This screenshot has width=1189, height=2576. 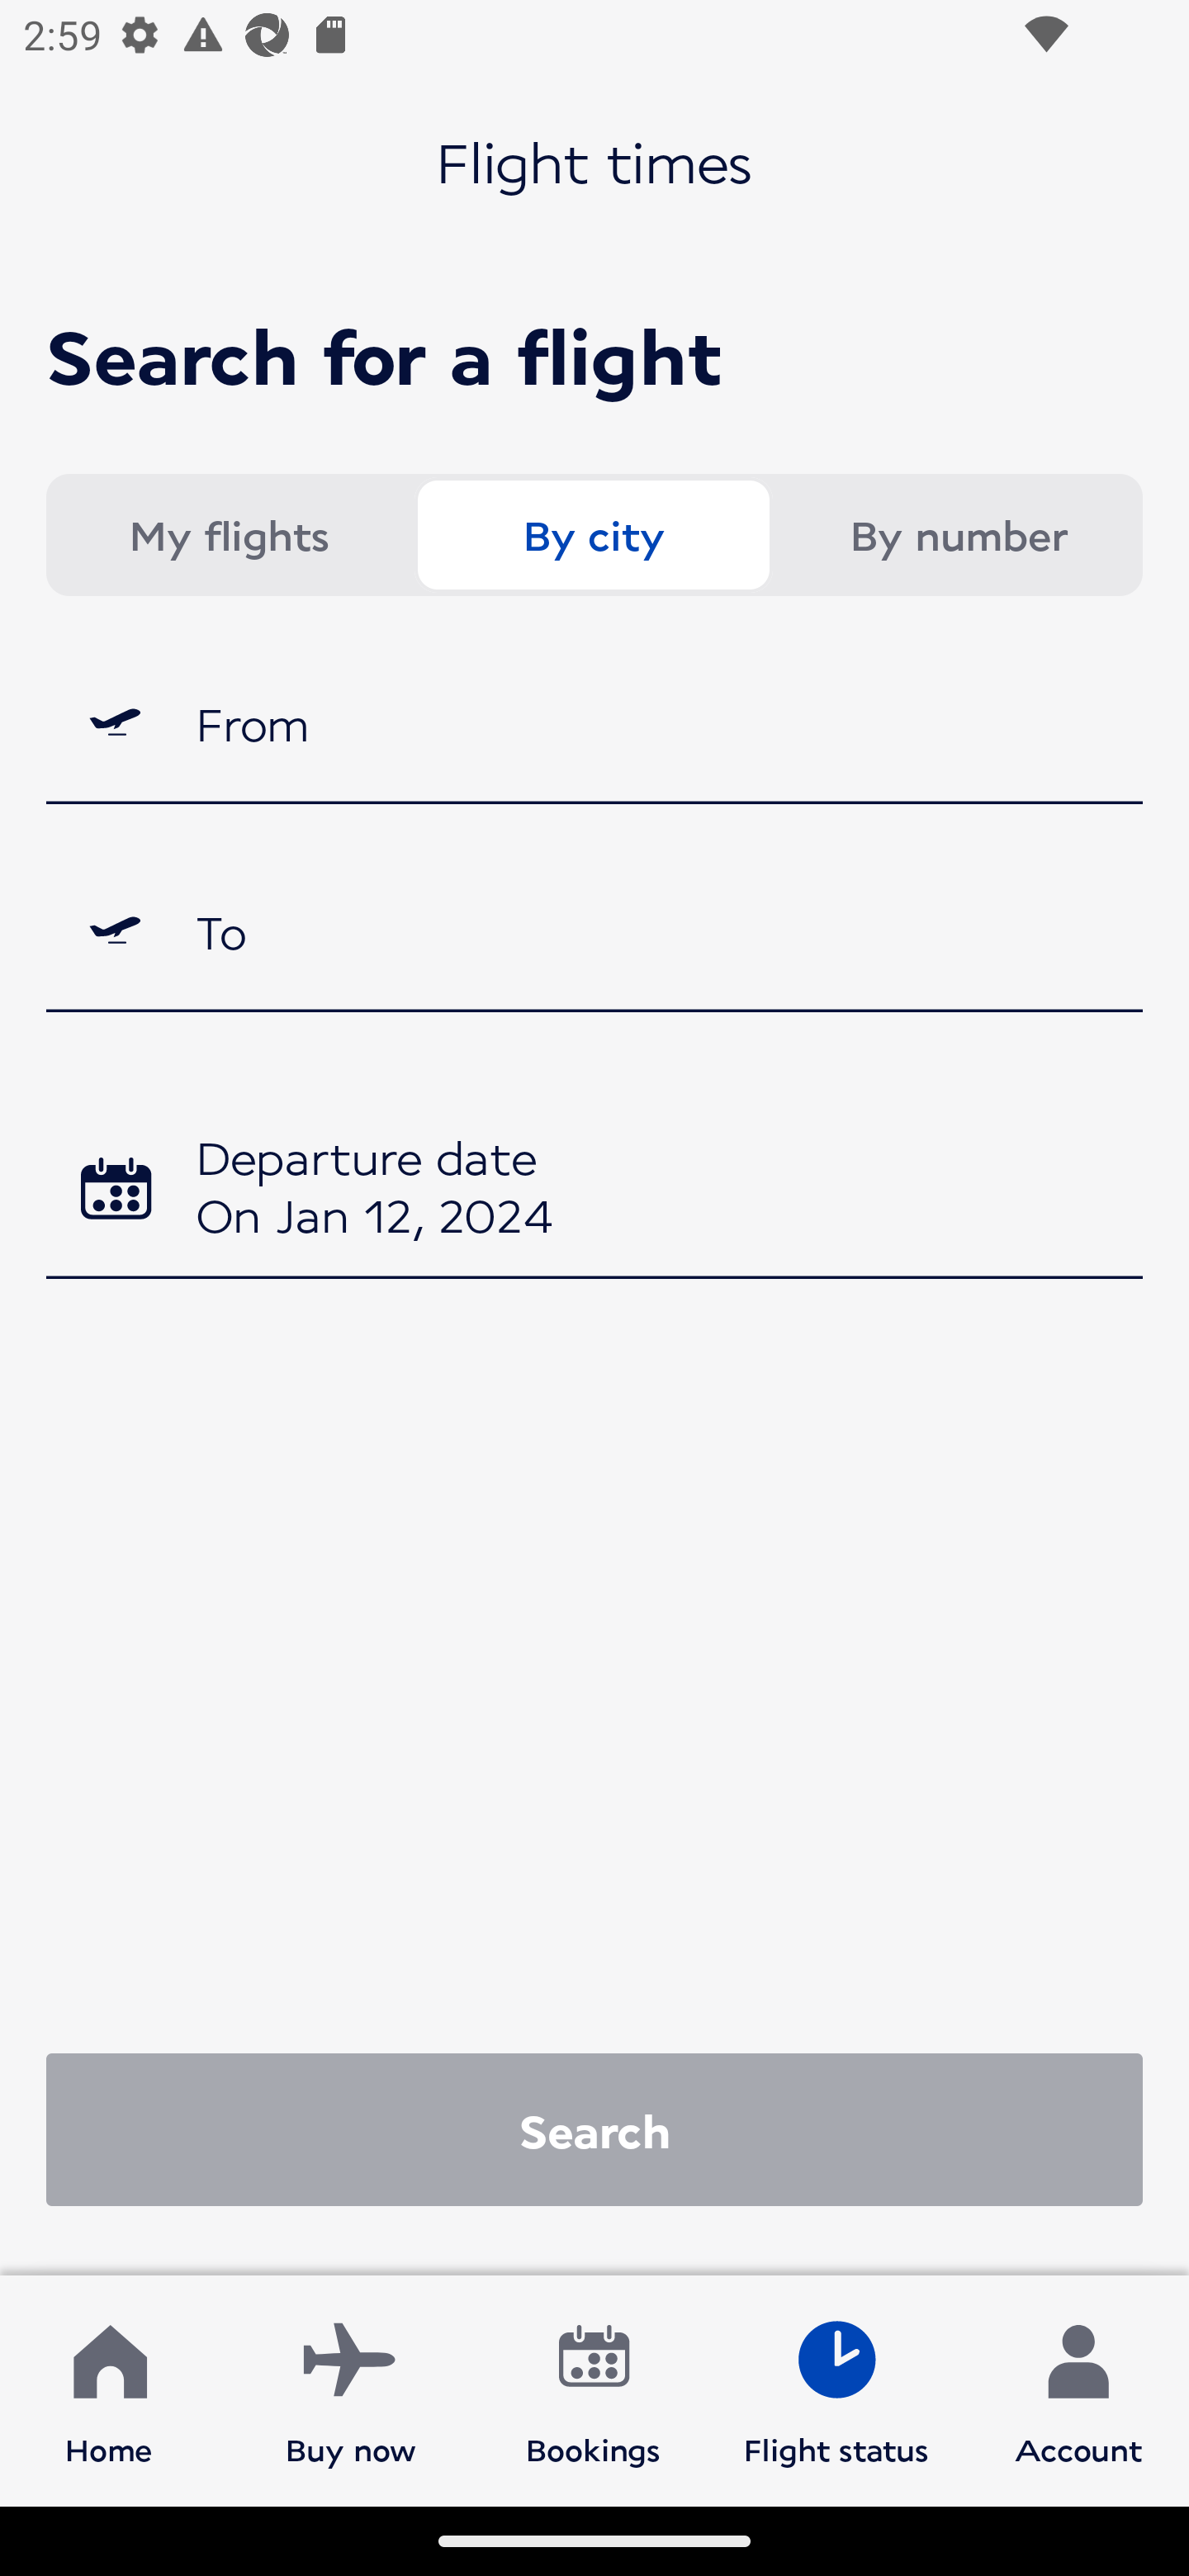 What do you see at coordinates (351, 2389) in the screenshot?
I see `Buy now` at bounding box center [351, 2389].